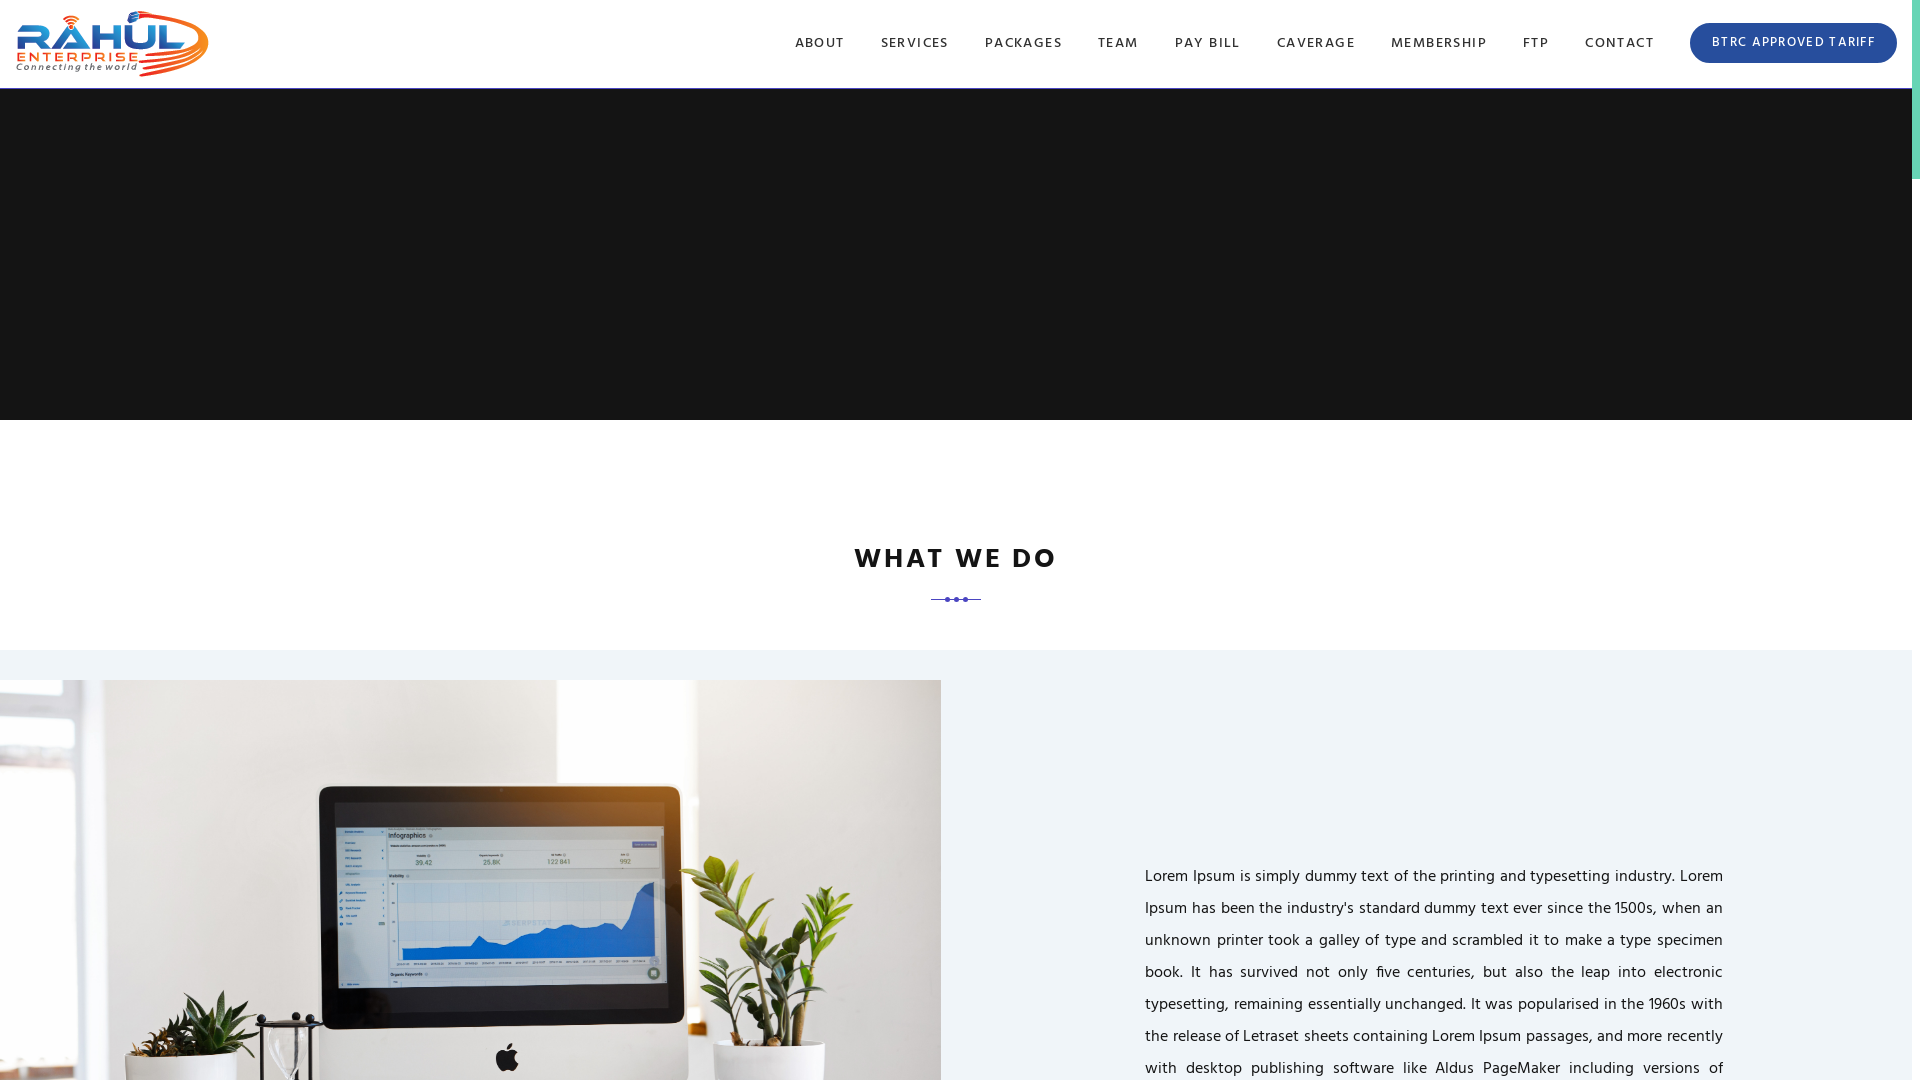 Image resolution: width=1920 pixels, height=1080 pixels. Describe the element at coordinates (1316, 44) in the screenshot. I see `CAVERAGE` at that location.